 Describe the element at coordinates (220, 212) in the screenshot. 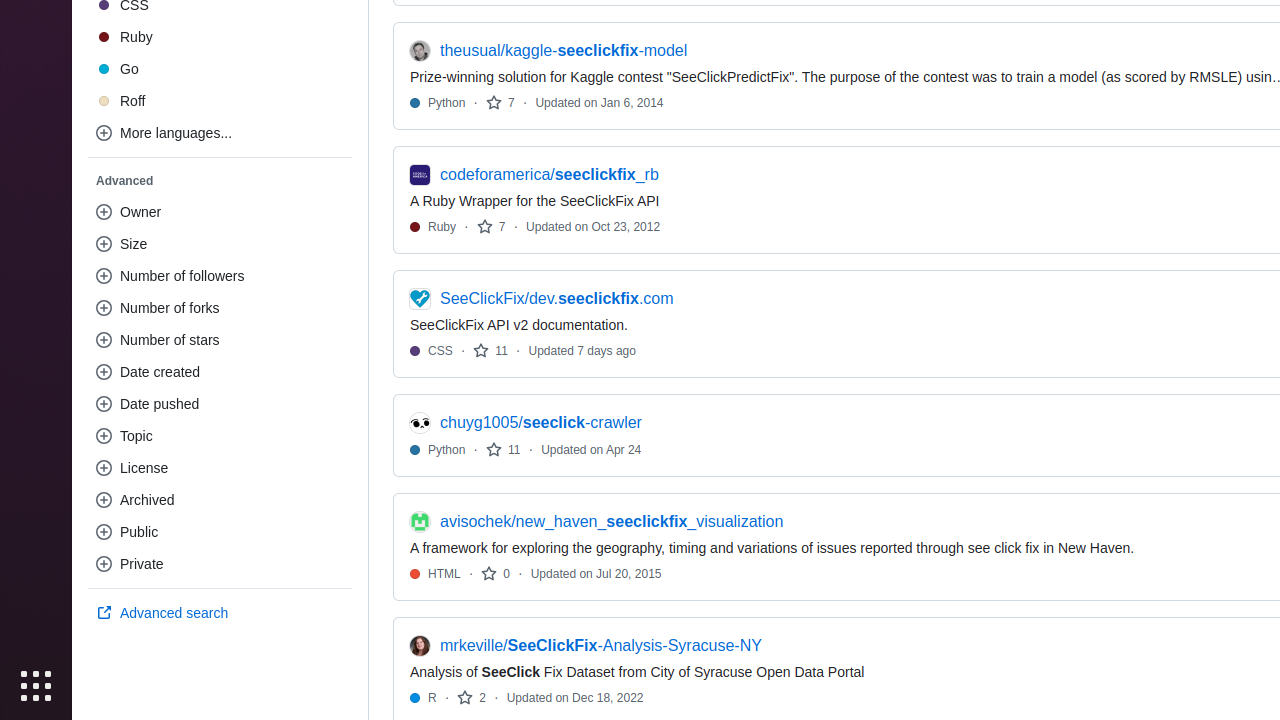

I see `‎Owner‎` at that location.